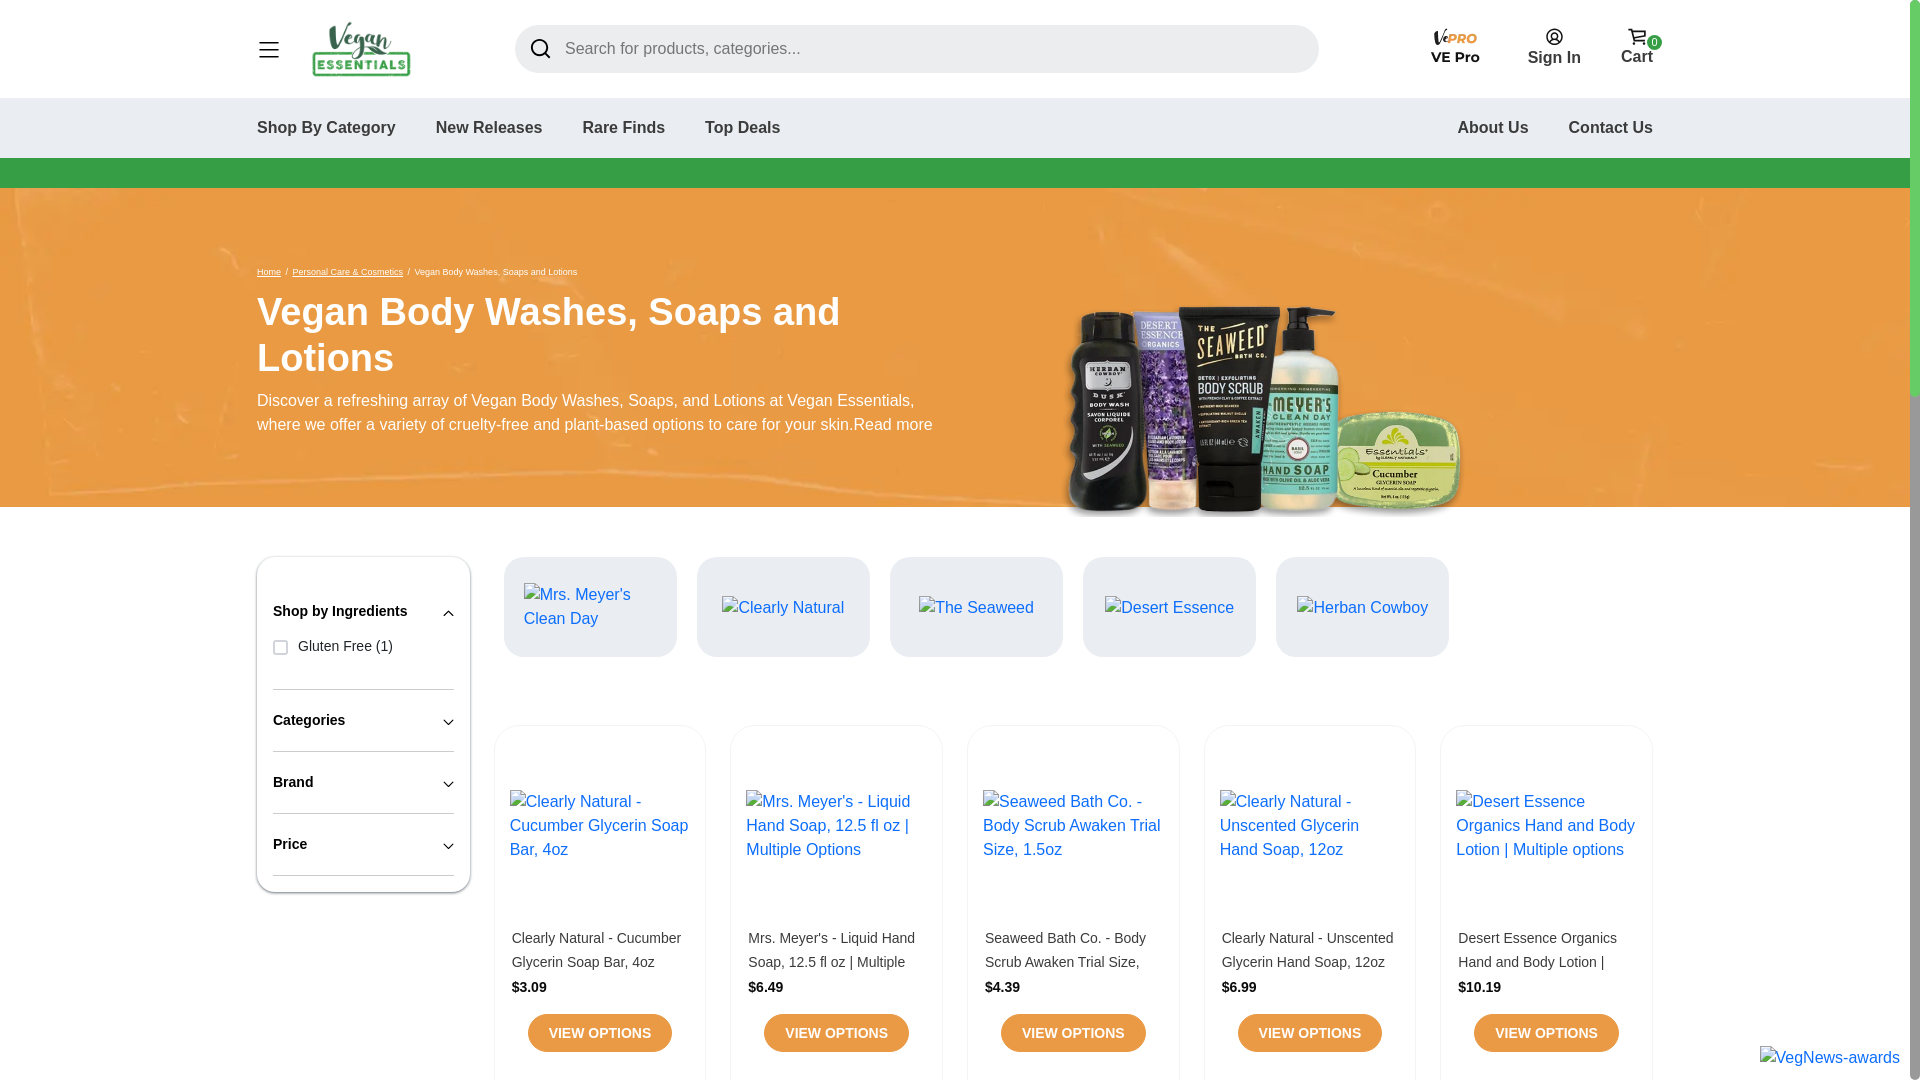 The height and width of the screenshot is (1080, 1920). I want to click on About Us, so click(1492, 127).